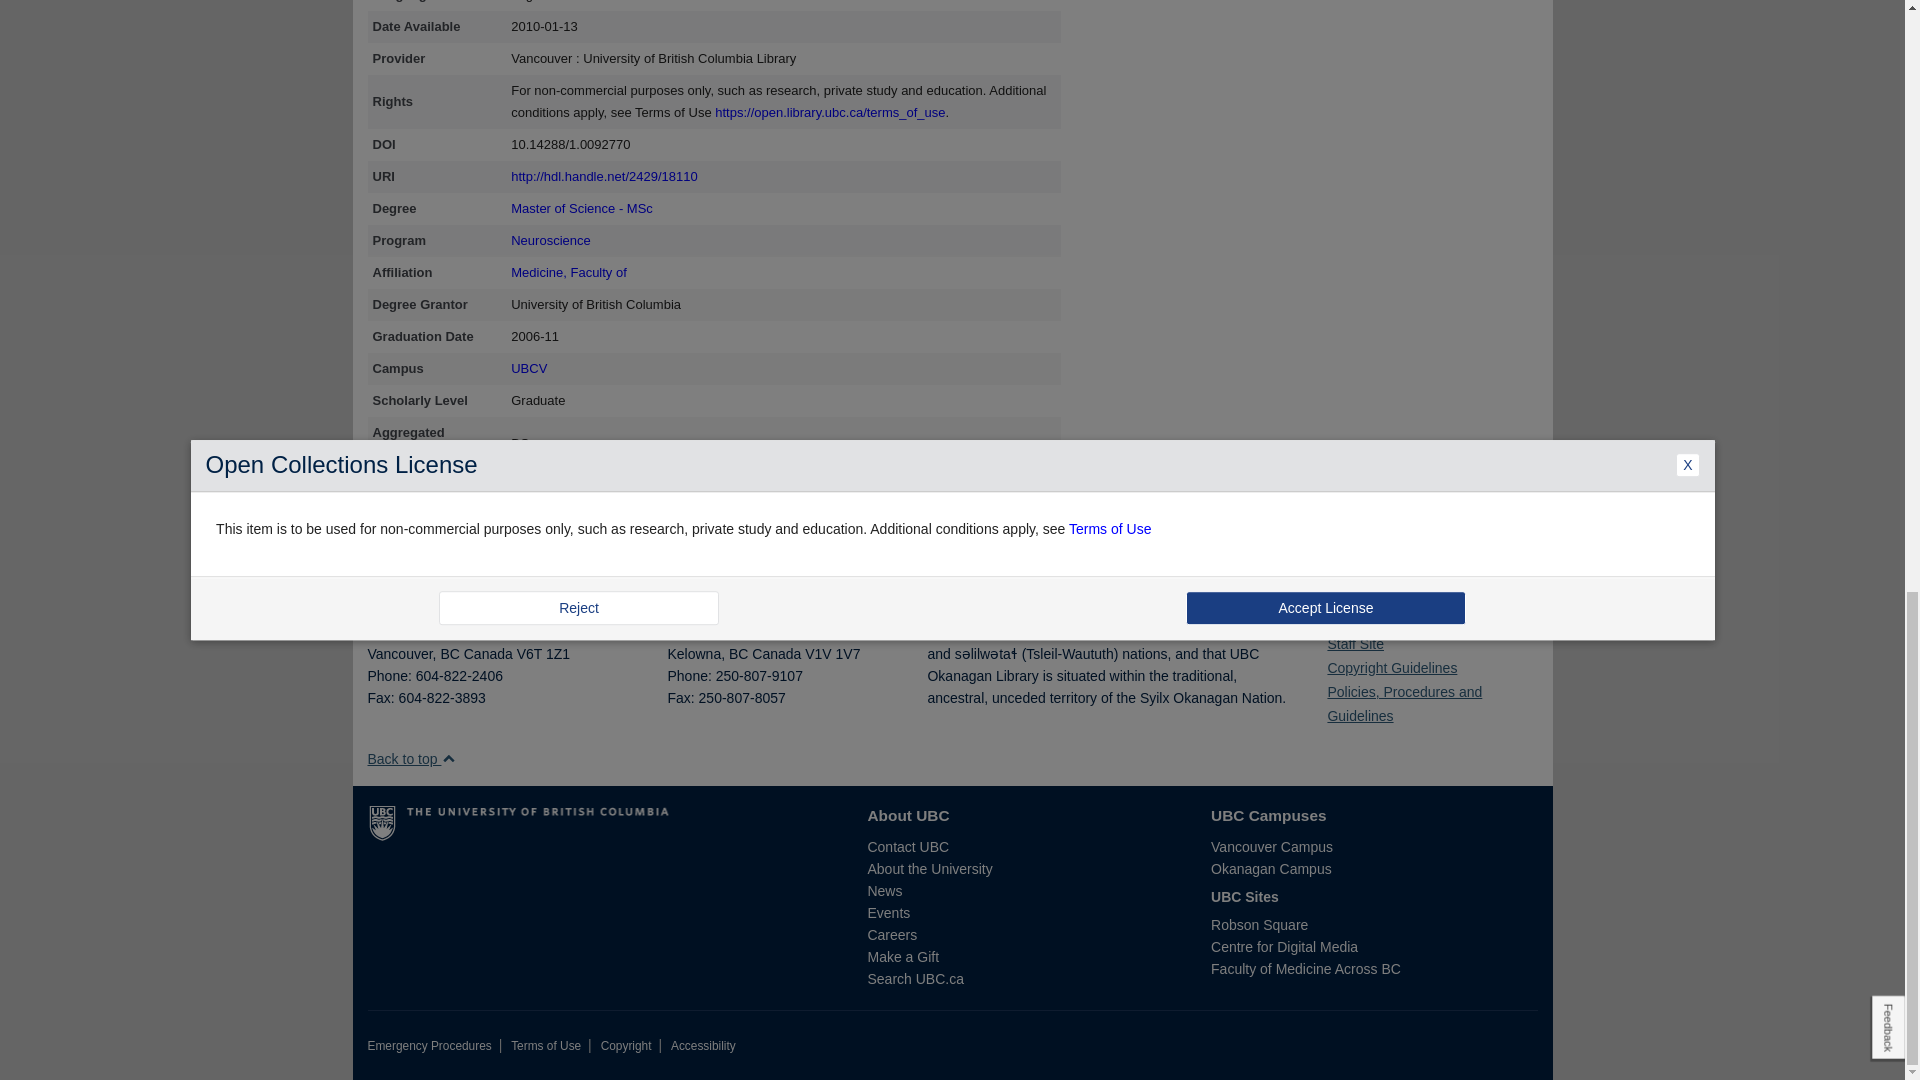 The width and height of the screenshot is (1920, 1080). Describe the element at coordinates (448, 654) in the screenshot. I see `British Columbia` at that location.